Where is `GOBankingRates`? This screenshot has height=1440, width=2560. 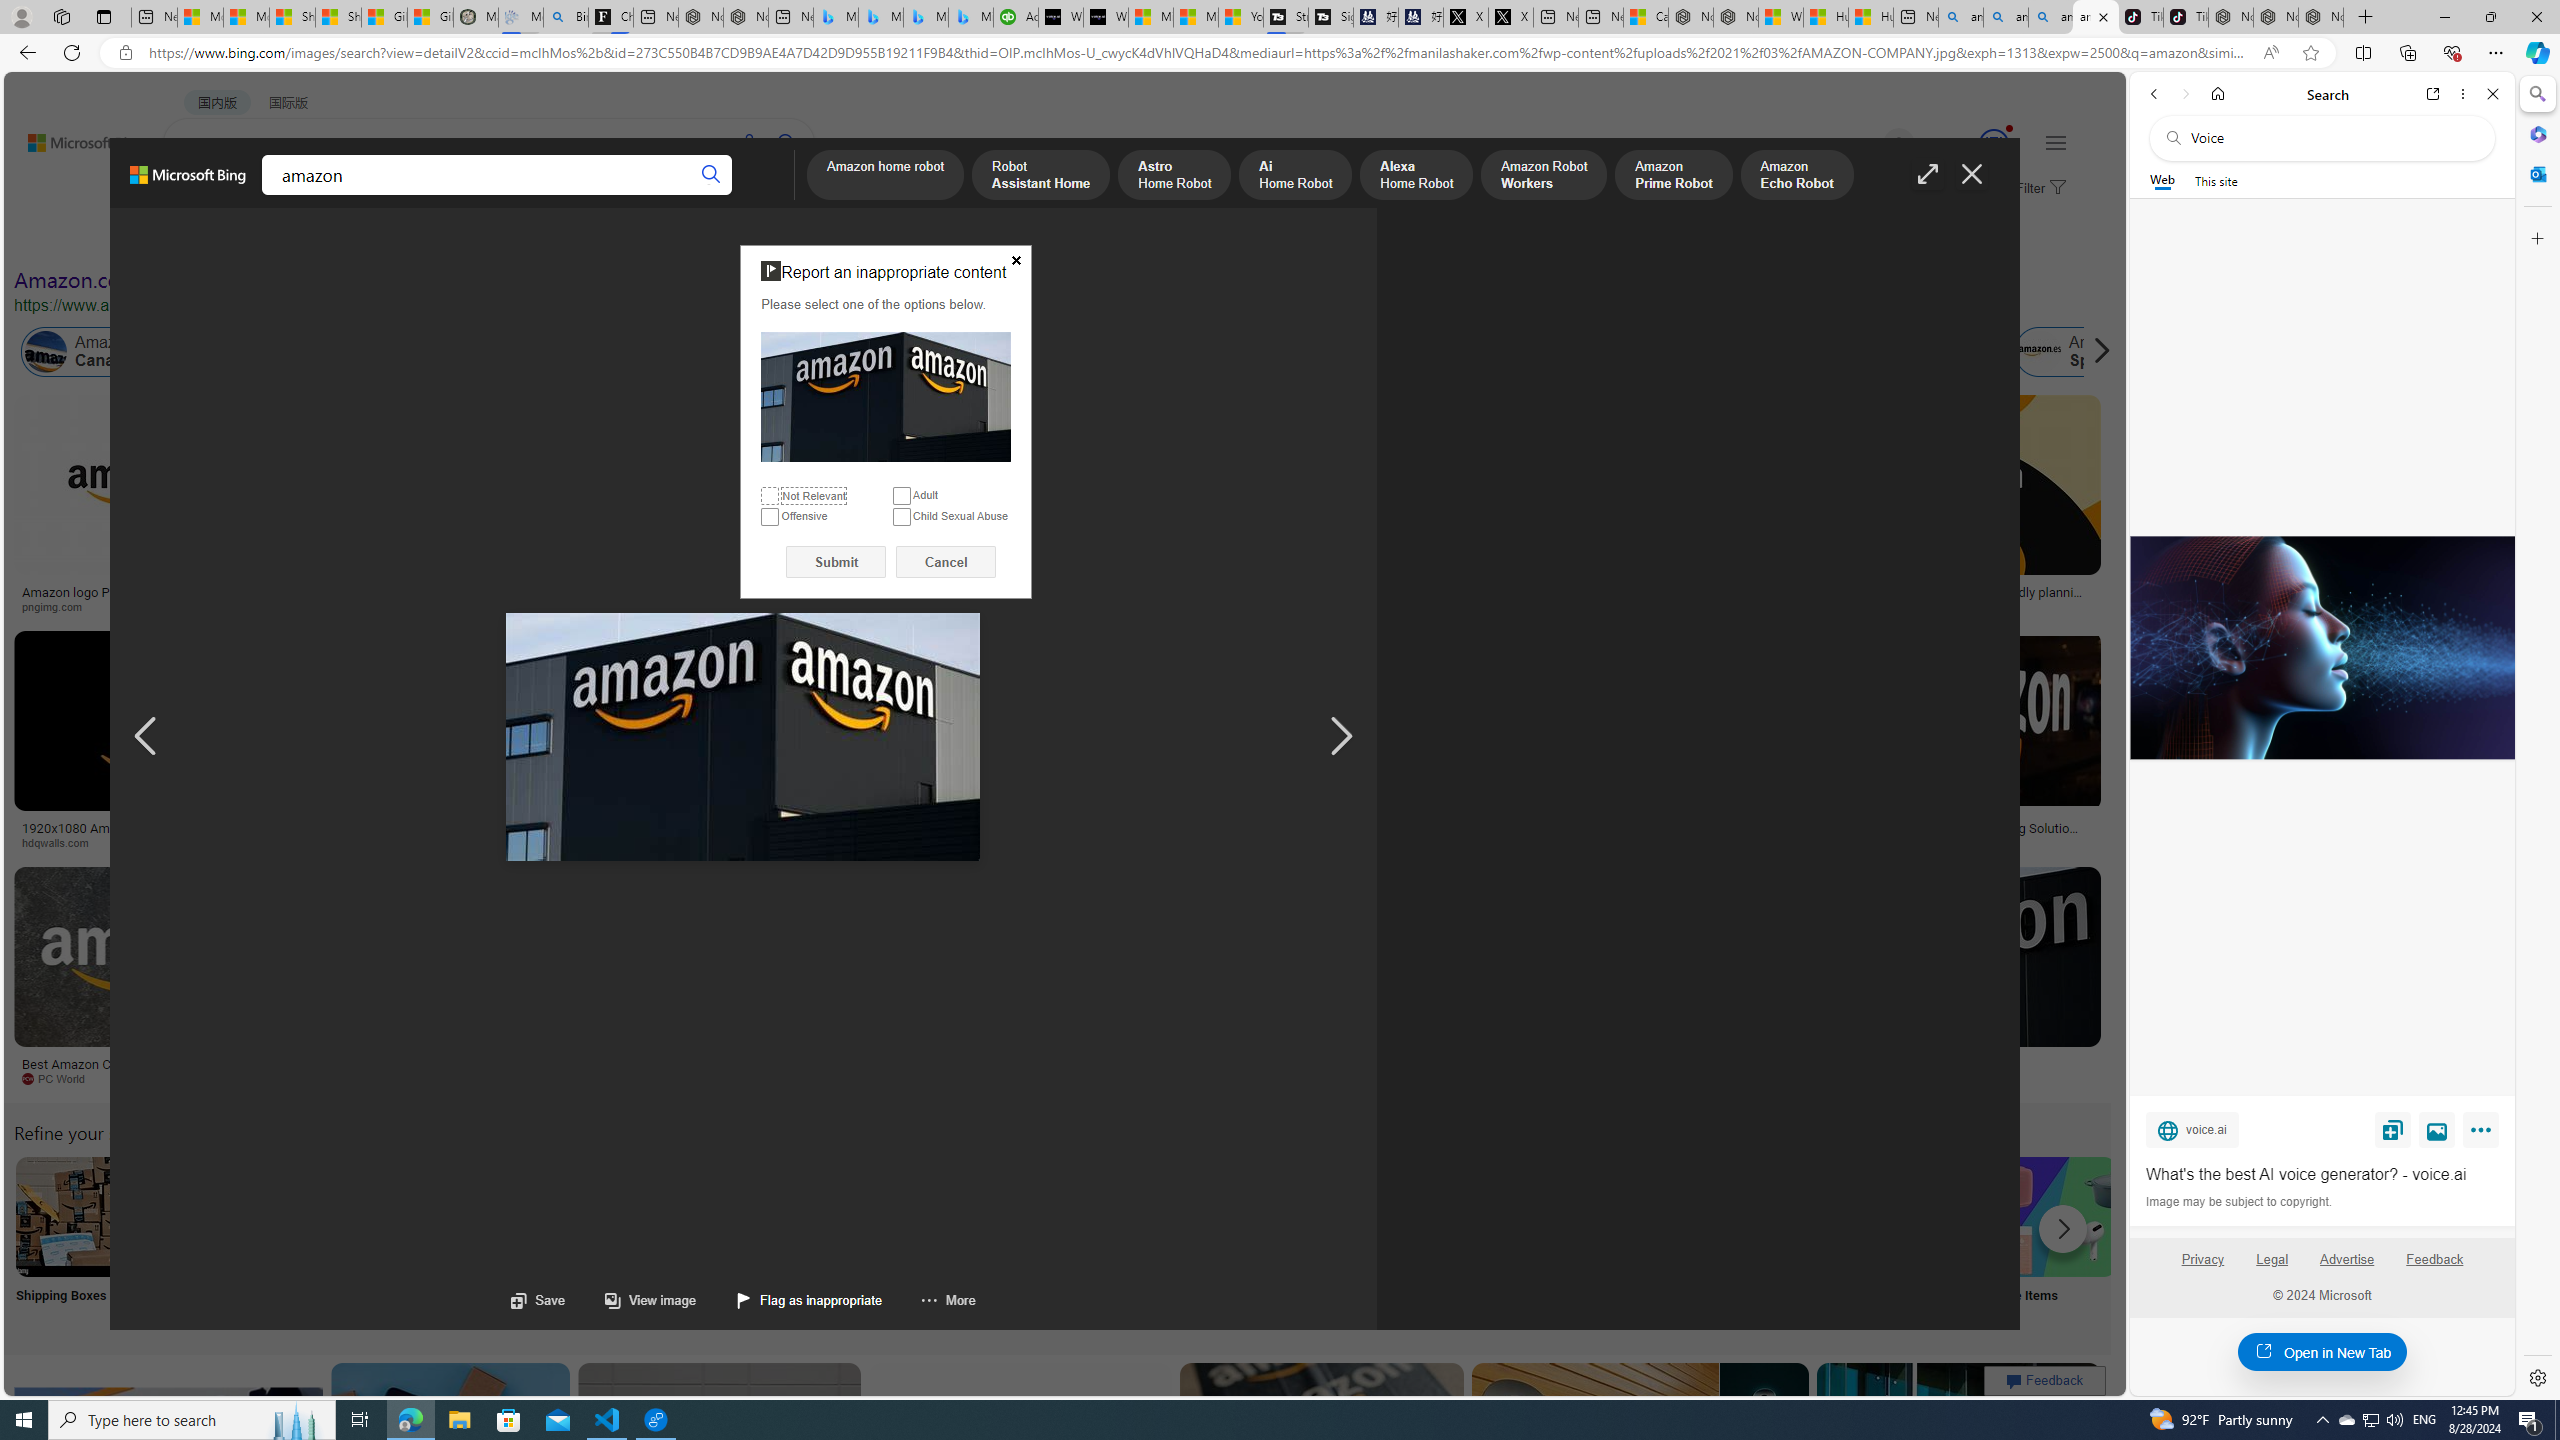
GOBankingRates is located at coordinates (484, 843).